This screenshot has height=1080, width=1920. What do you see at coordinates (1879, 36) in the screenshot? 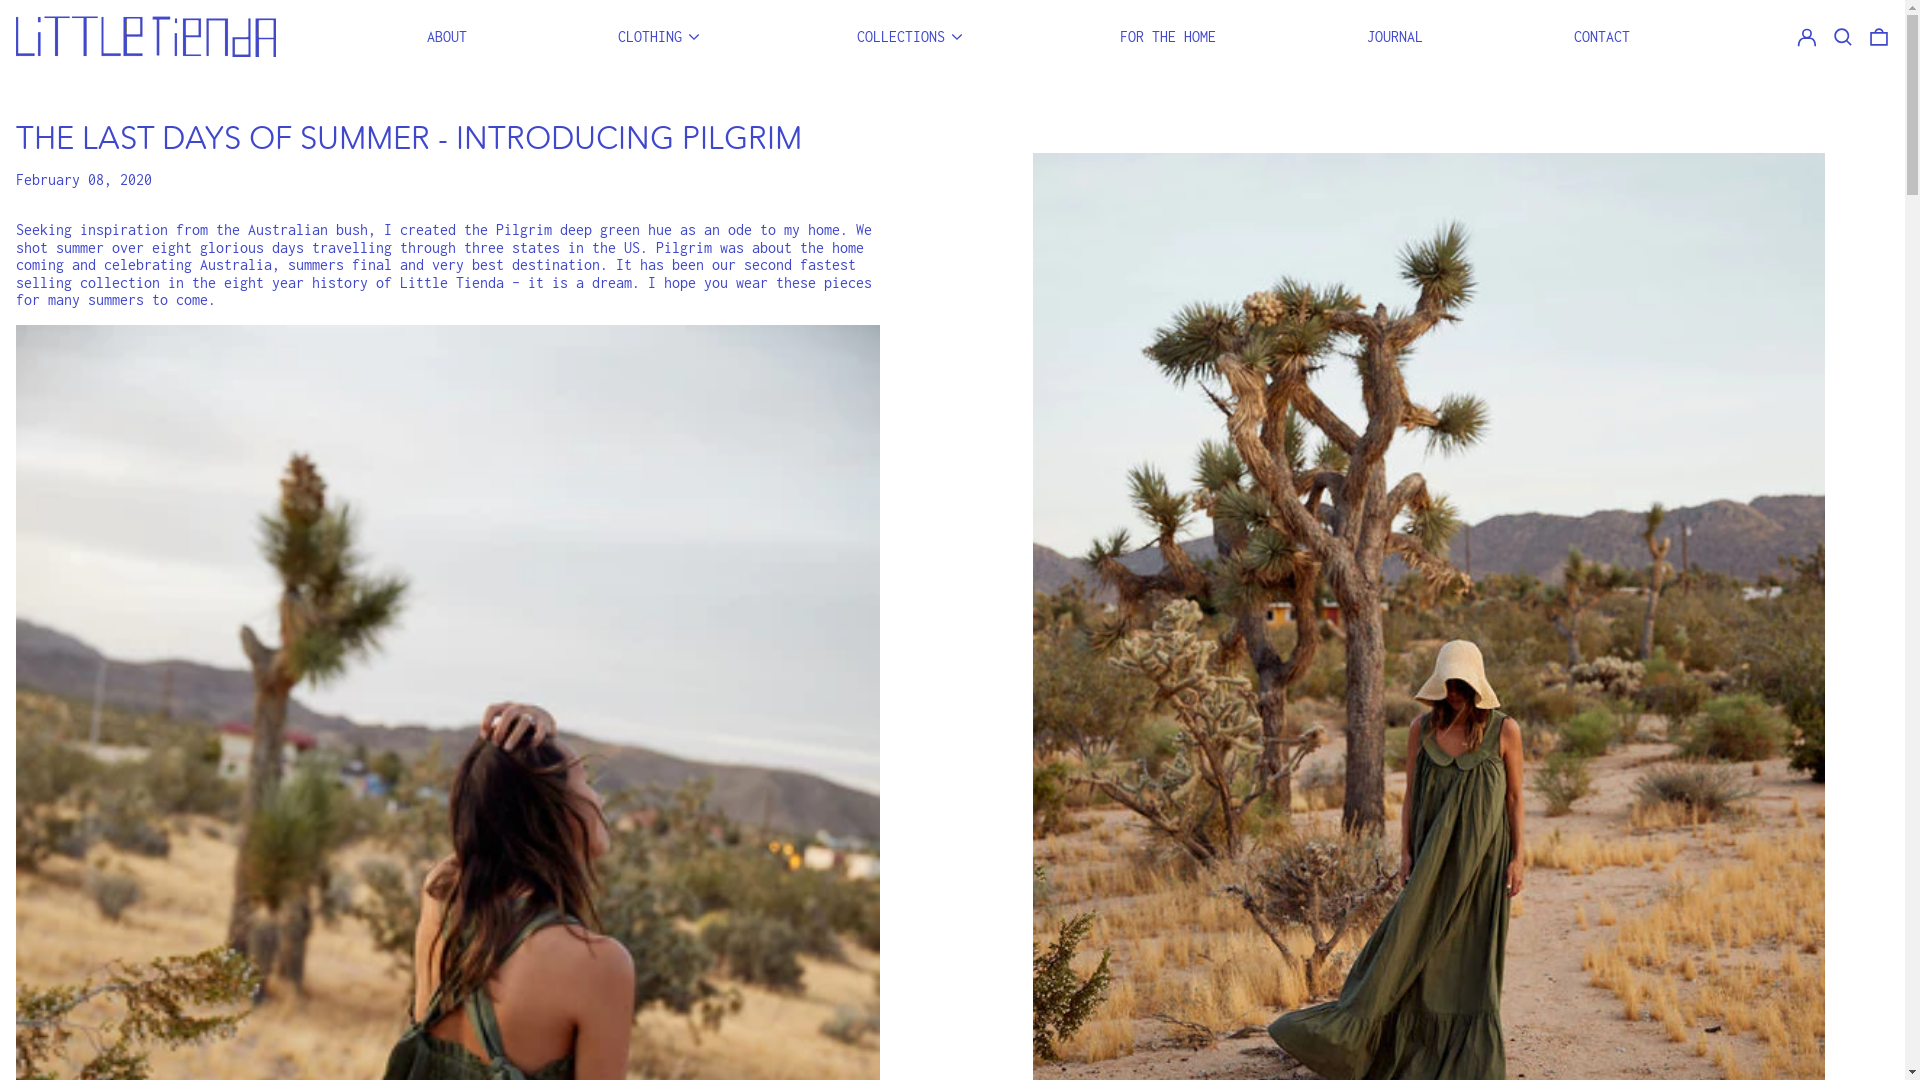
I see `0 ITEMS` at bounding box center [1879, 36].